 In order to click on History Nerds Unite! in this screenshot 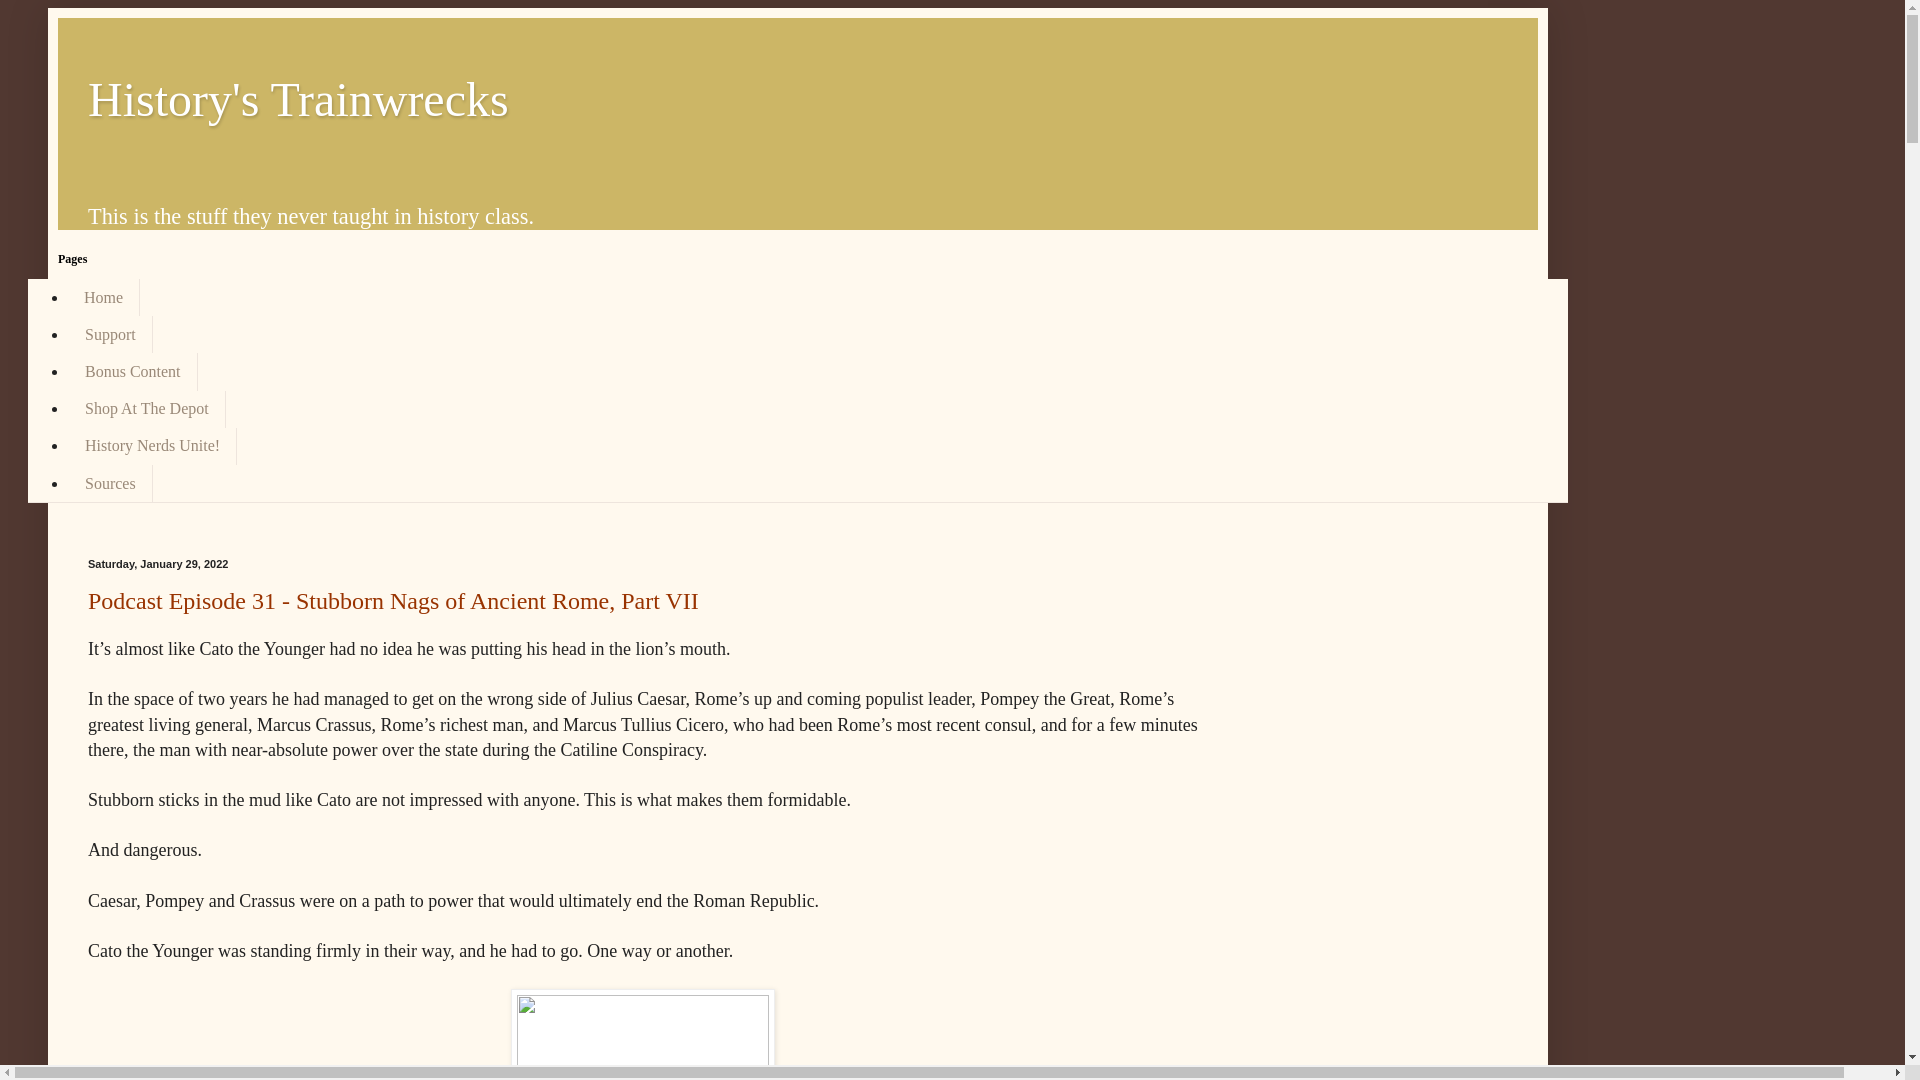, I will do `click(152, 446)`.